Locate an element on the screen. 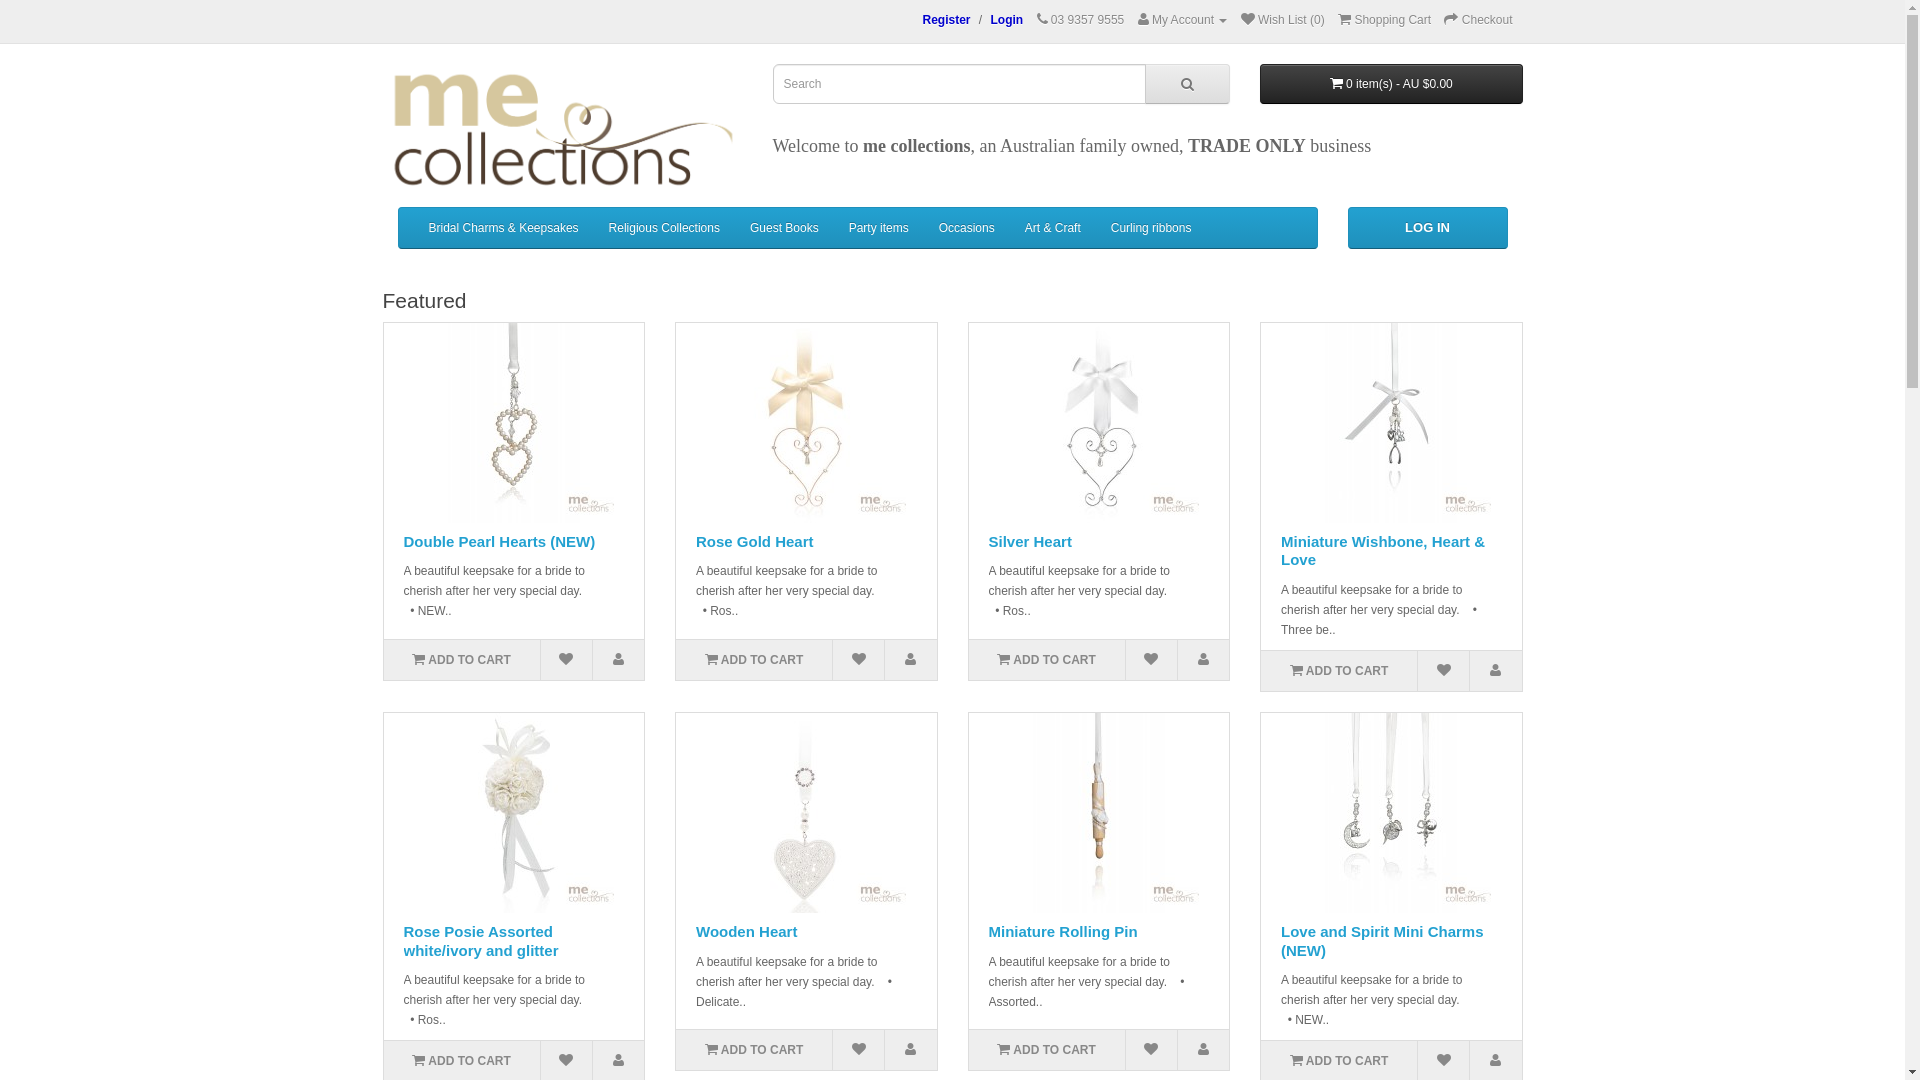  Wooden Heart  is located at coordinates (806, 813).